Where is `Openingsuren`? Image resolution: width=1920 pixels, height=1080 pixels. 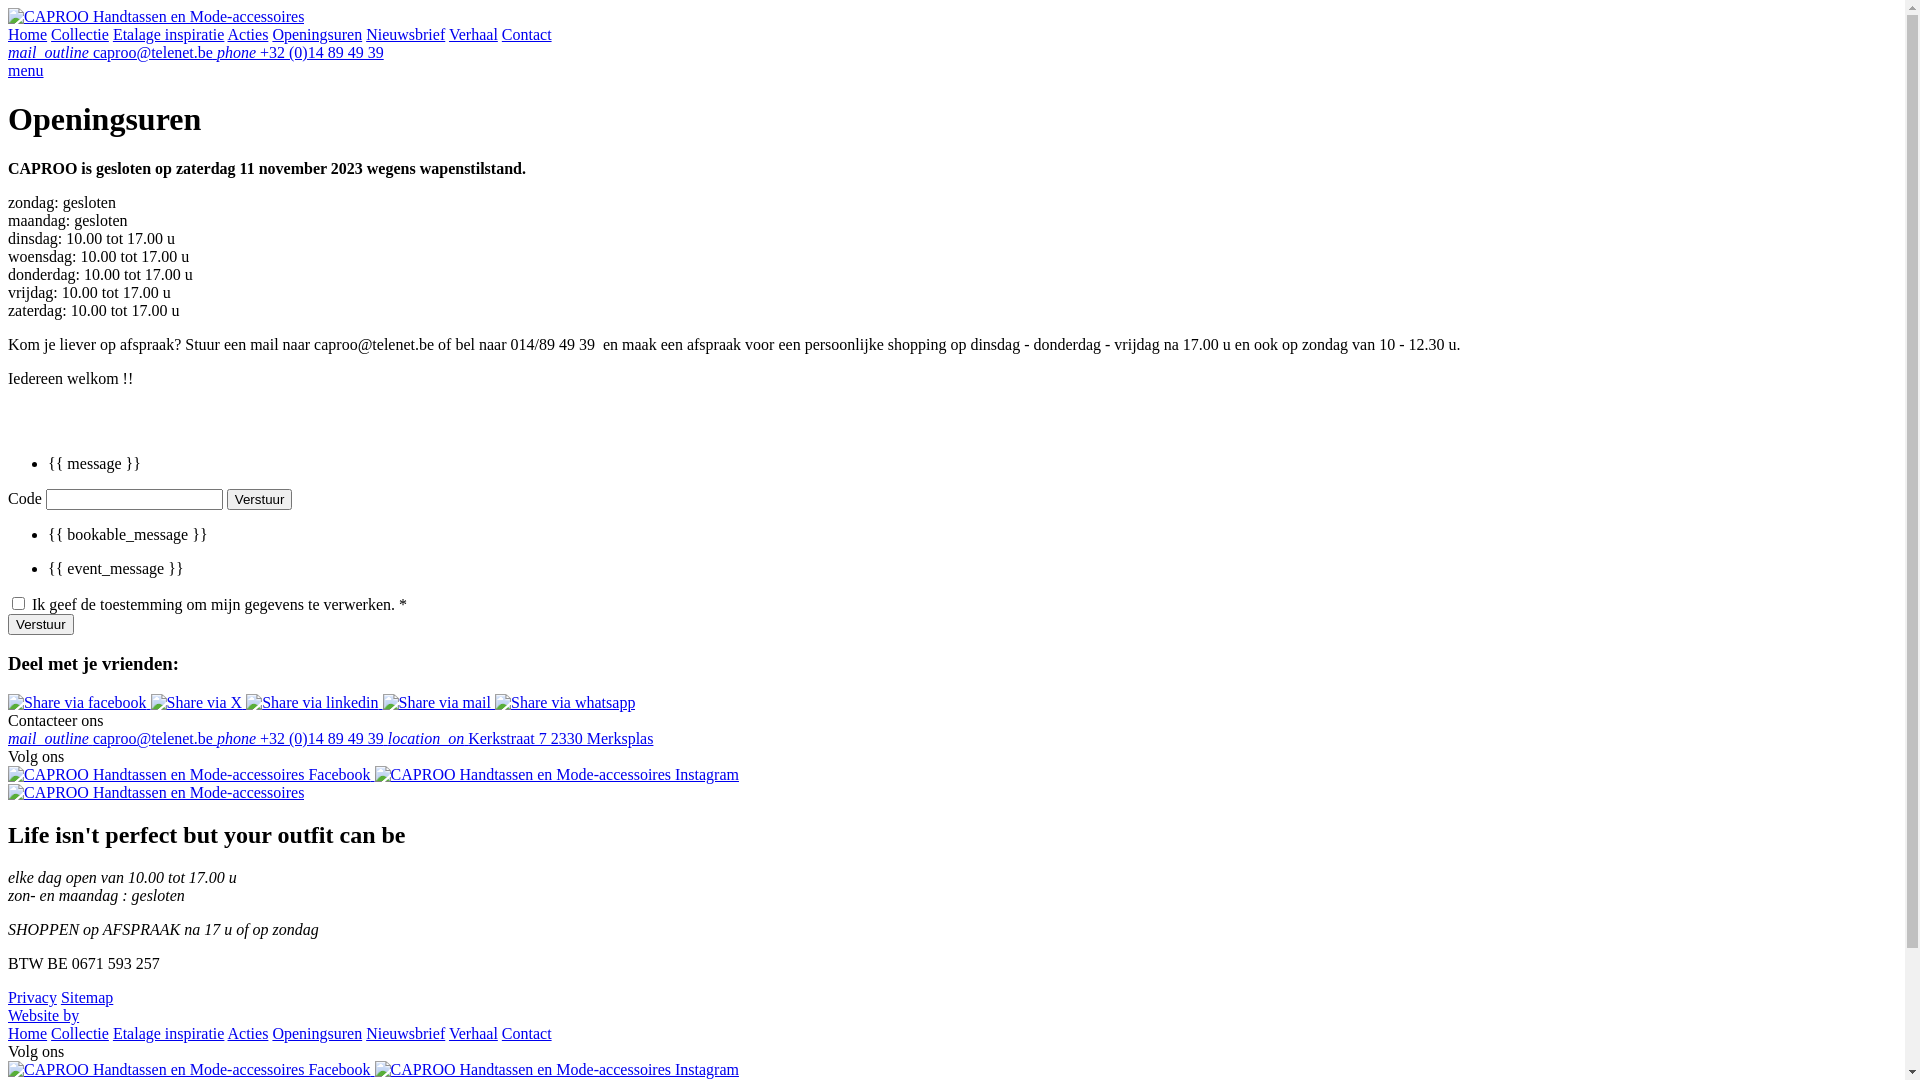
Openingsuren is located at coordinates (317, 1034).